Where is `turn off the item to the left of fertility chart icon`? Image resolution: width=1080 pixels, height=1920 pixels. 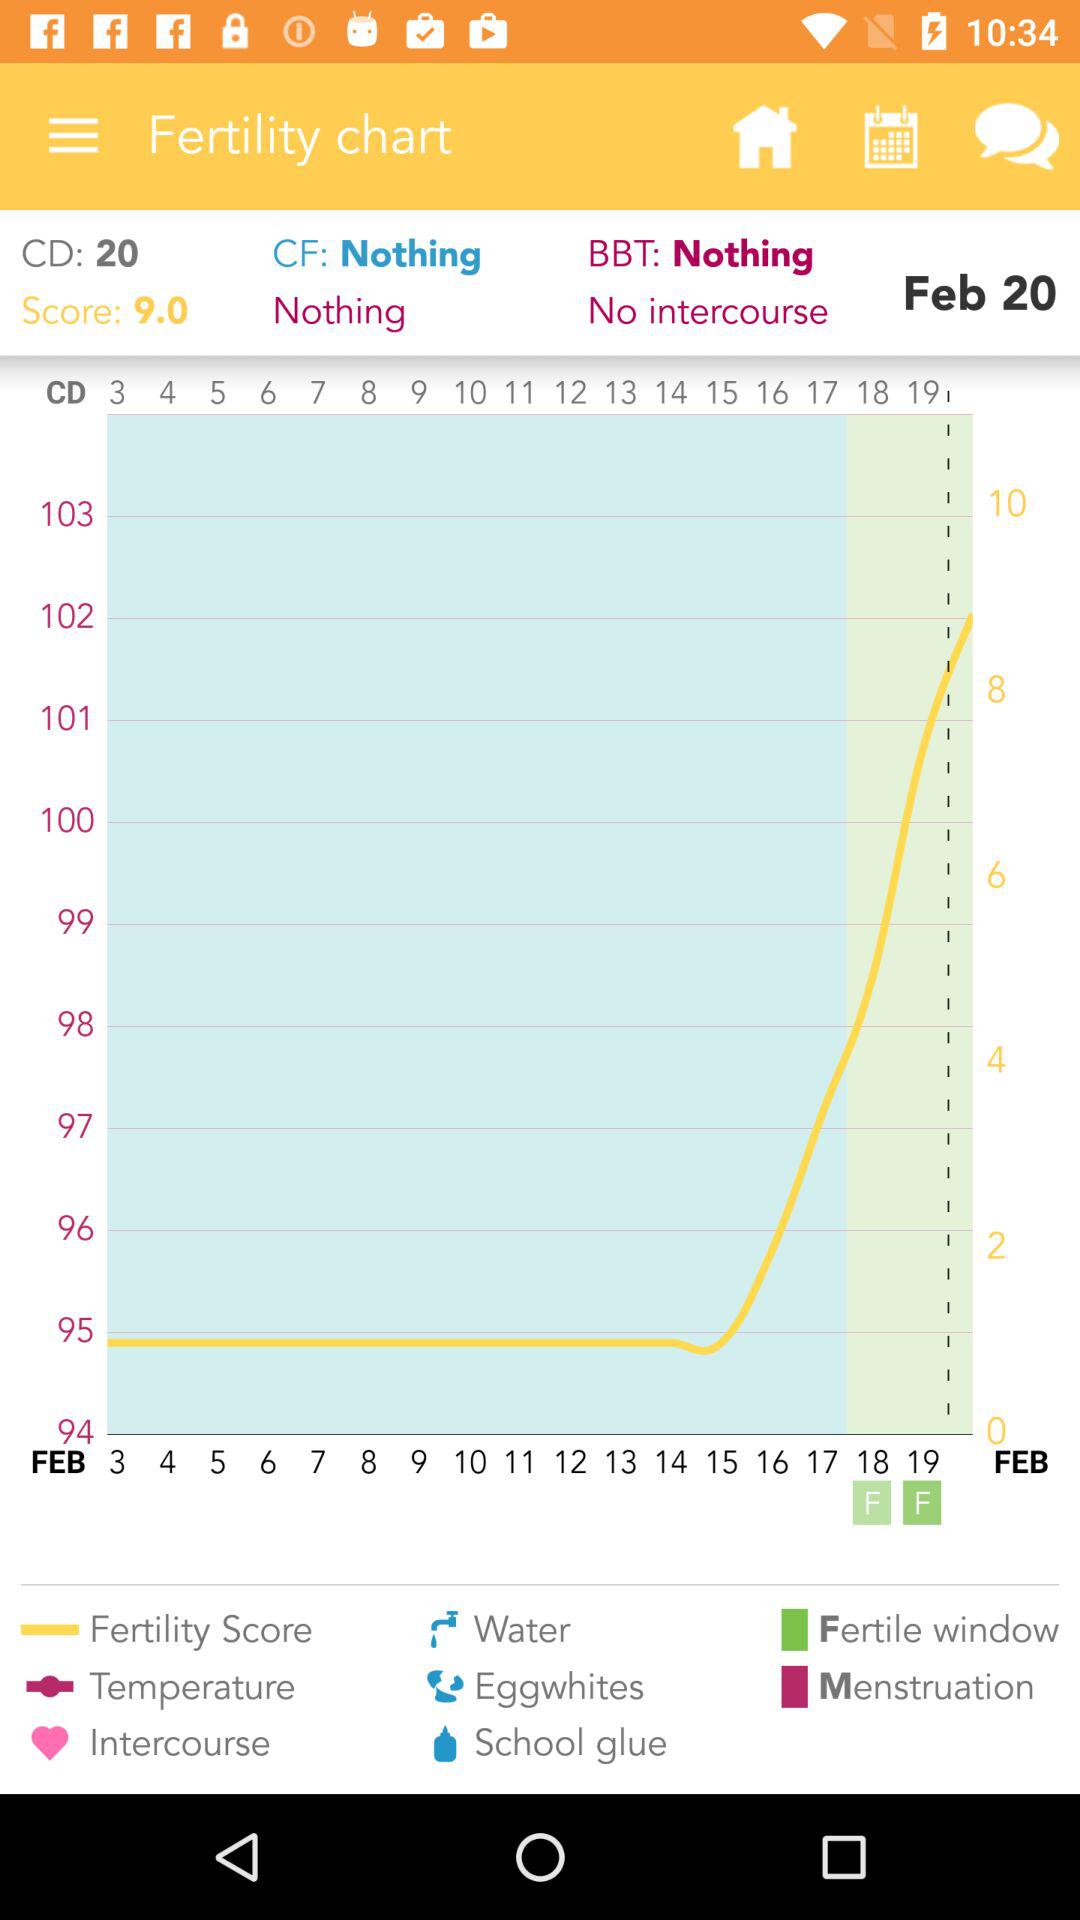
turn off the item to the left of fertility chart icon is located at coordinates (73, 136).